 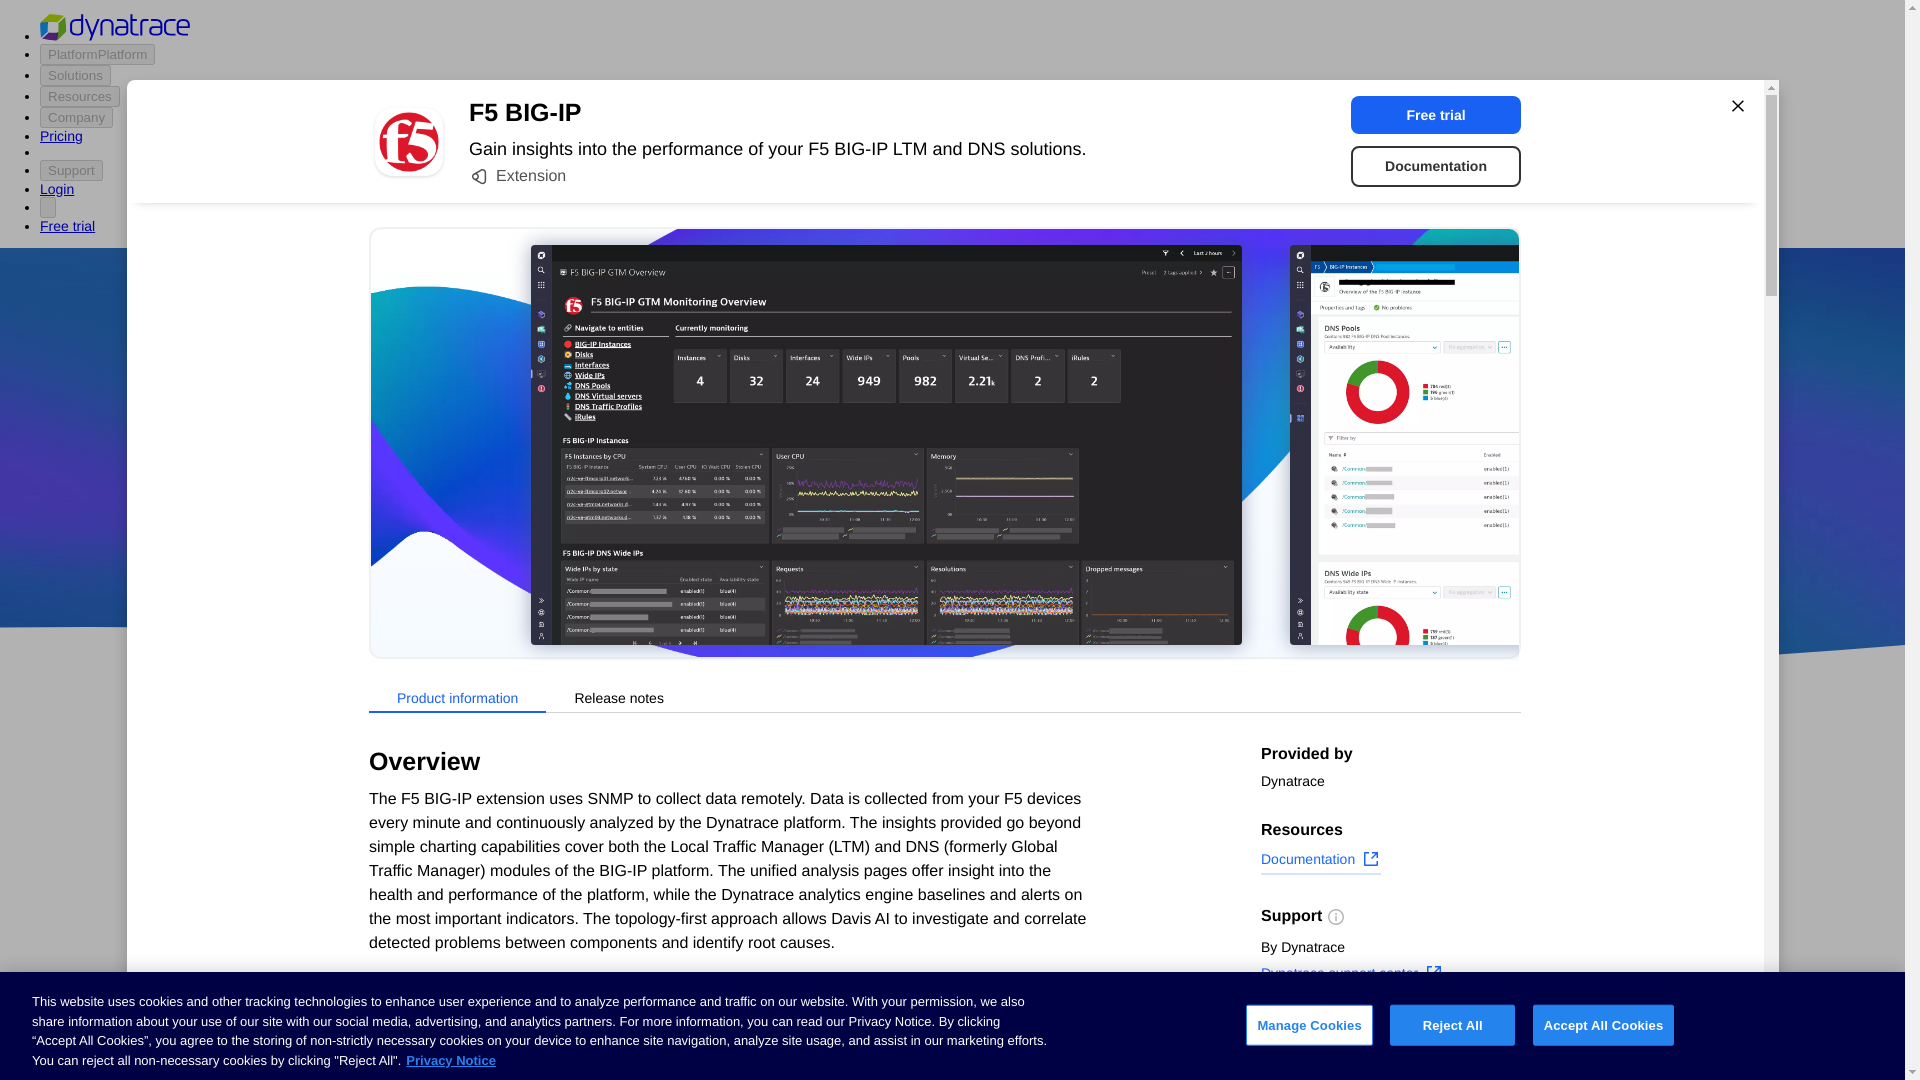 I want to click on Copy page link, so click(x=1324, y=1063).